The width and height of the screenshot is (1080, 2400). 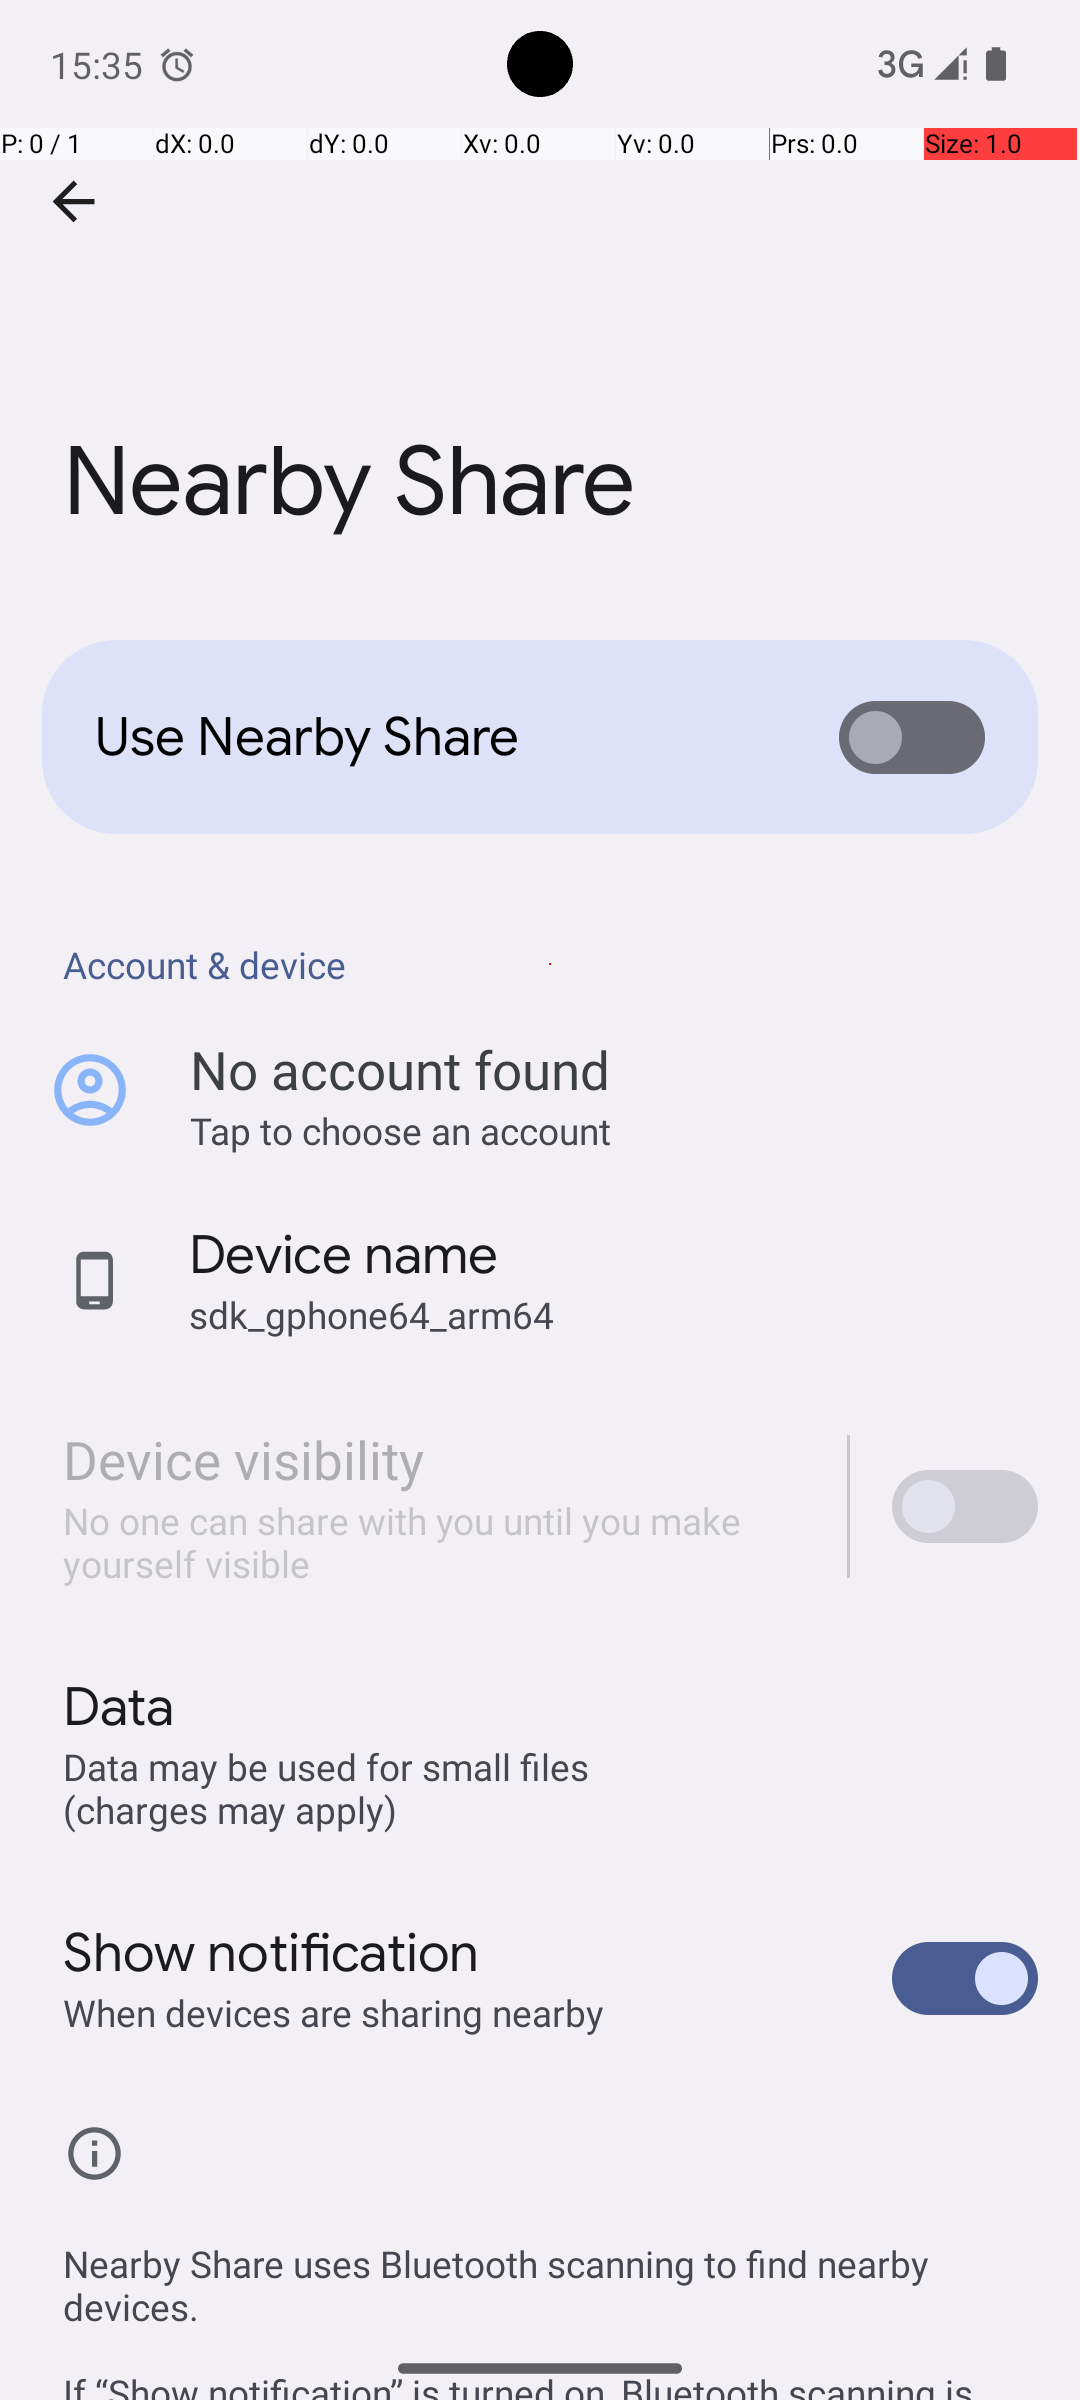 What do you see at coordinates (434, 1542) in the screenshot?
I see `No one can share with you until you make yourself visible` at bounding box center [434, 1542].